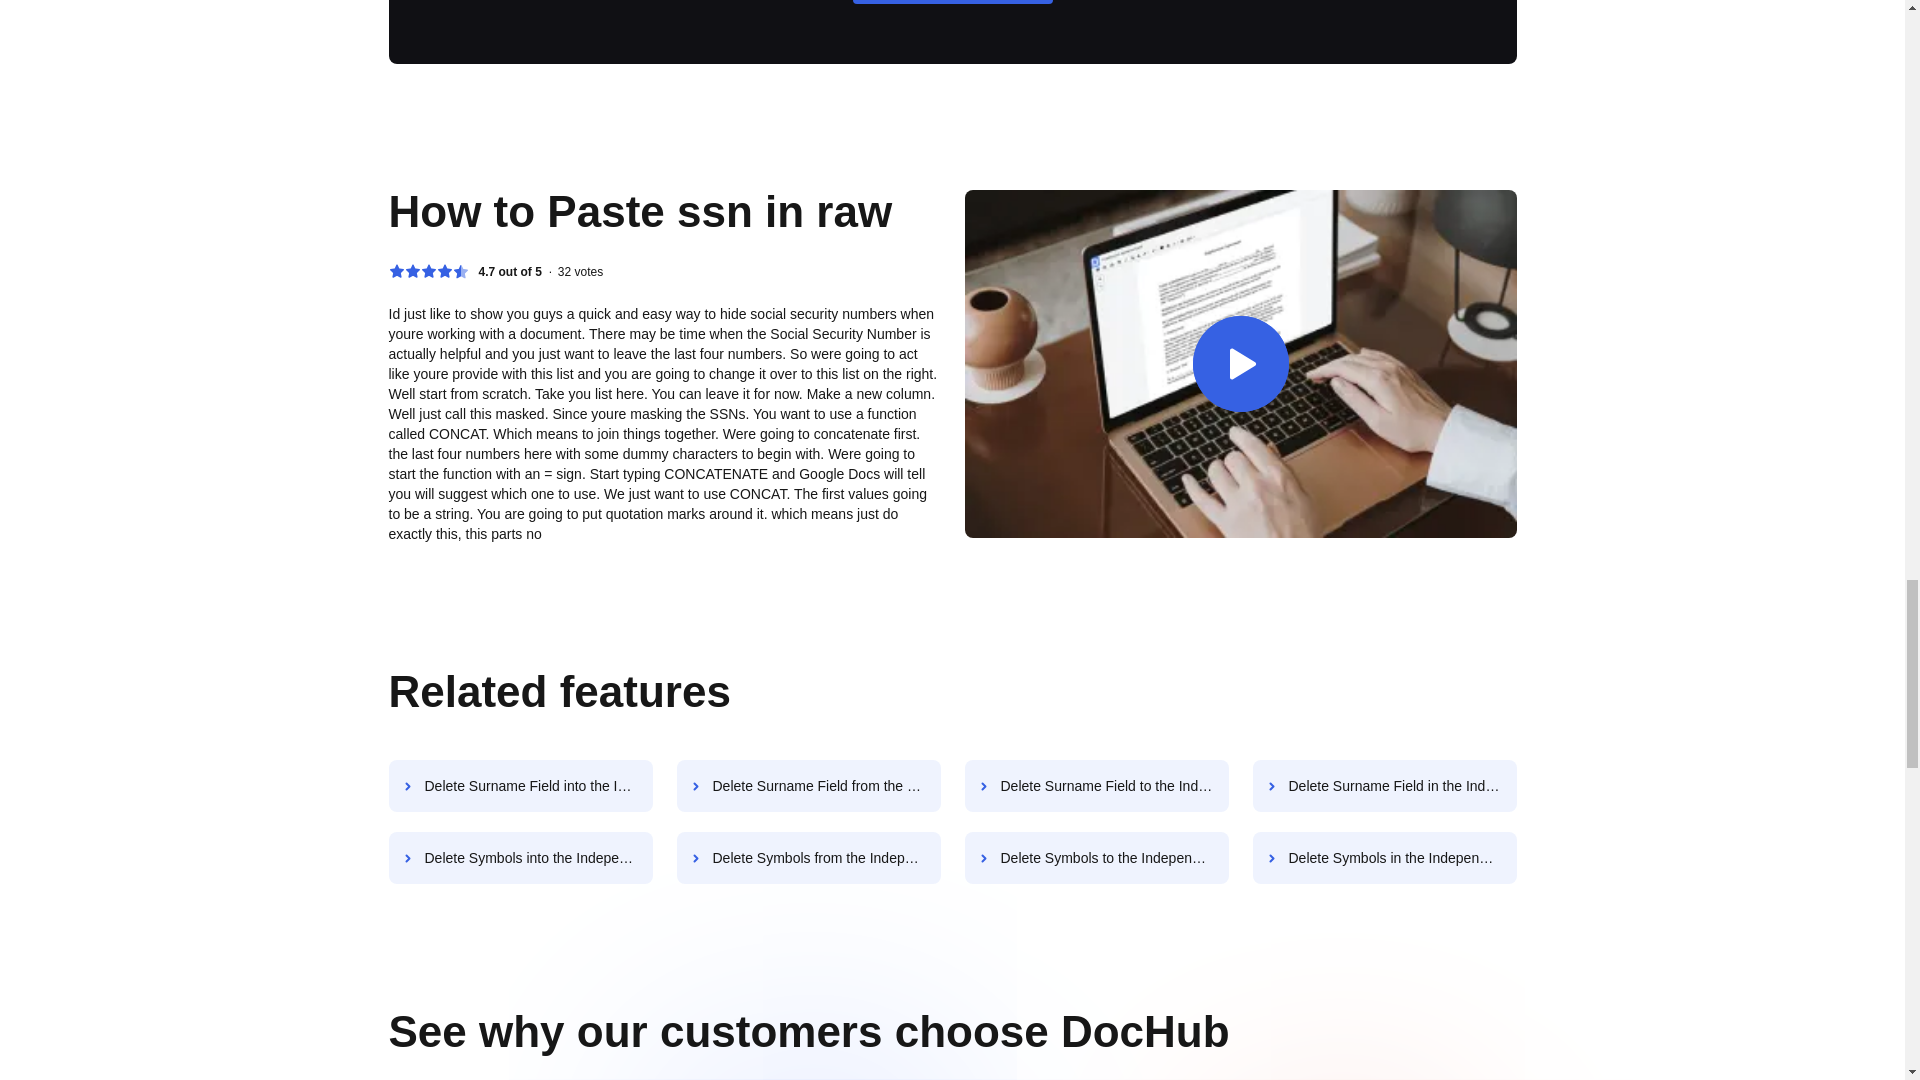 The image size is (1920, 1080). I want to click on Delete Surname Field to the Independent Contractor Agreement, so click(1096, 786).